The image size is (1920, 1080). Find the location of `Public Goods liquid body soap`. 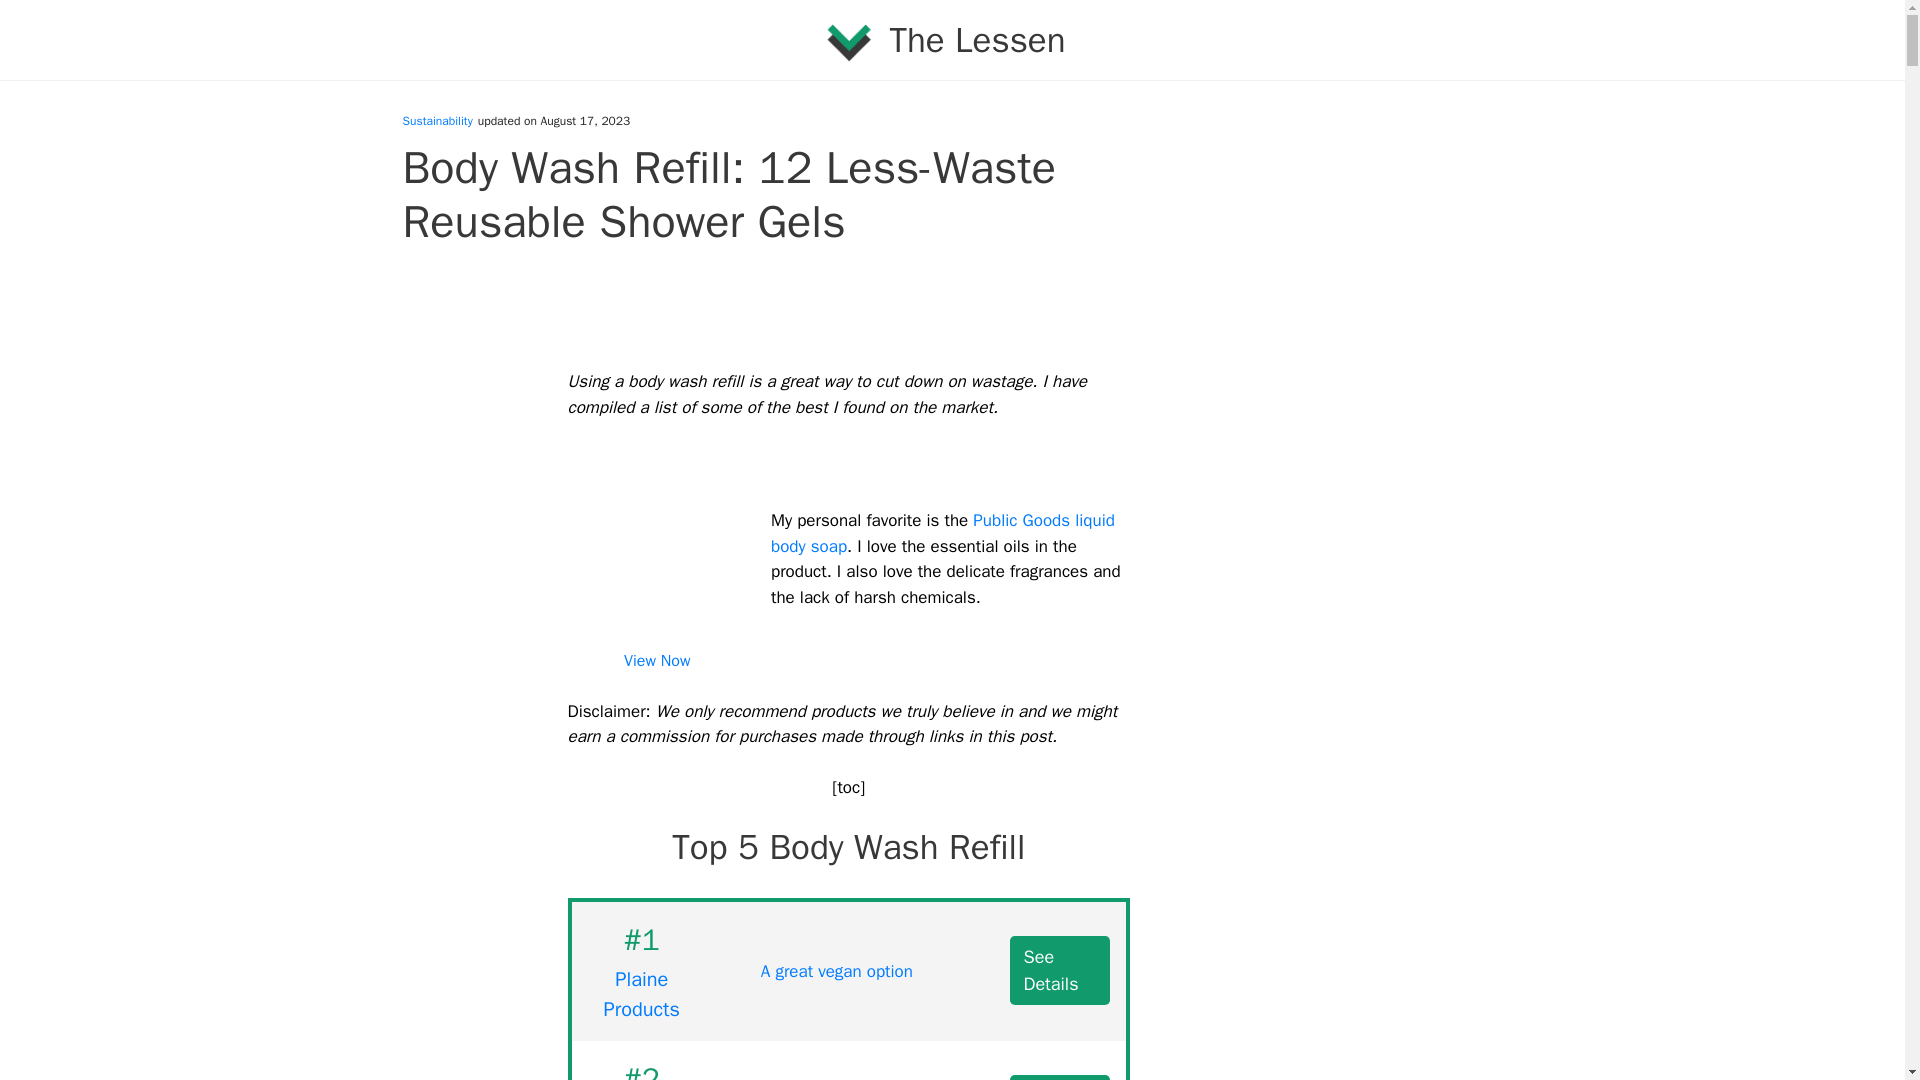

Public Goods liquid body soap is located at coordinates (943, 534).